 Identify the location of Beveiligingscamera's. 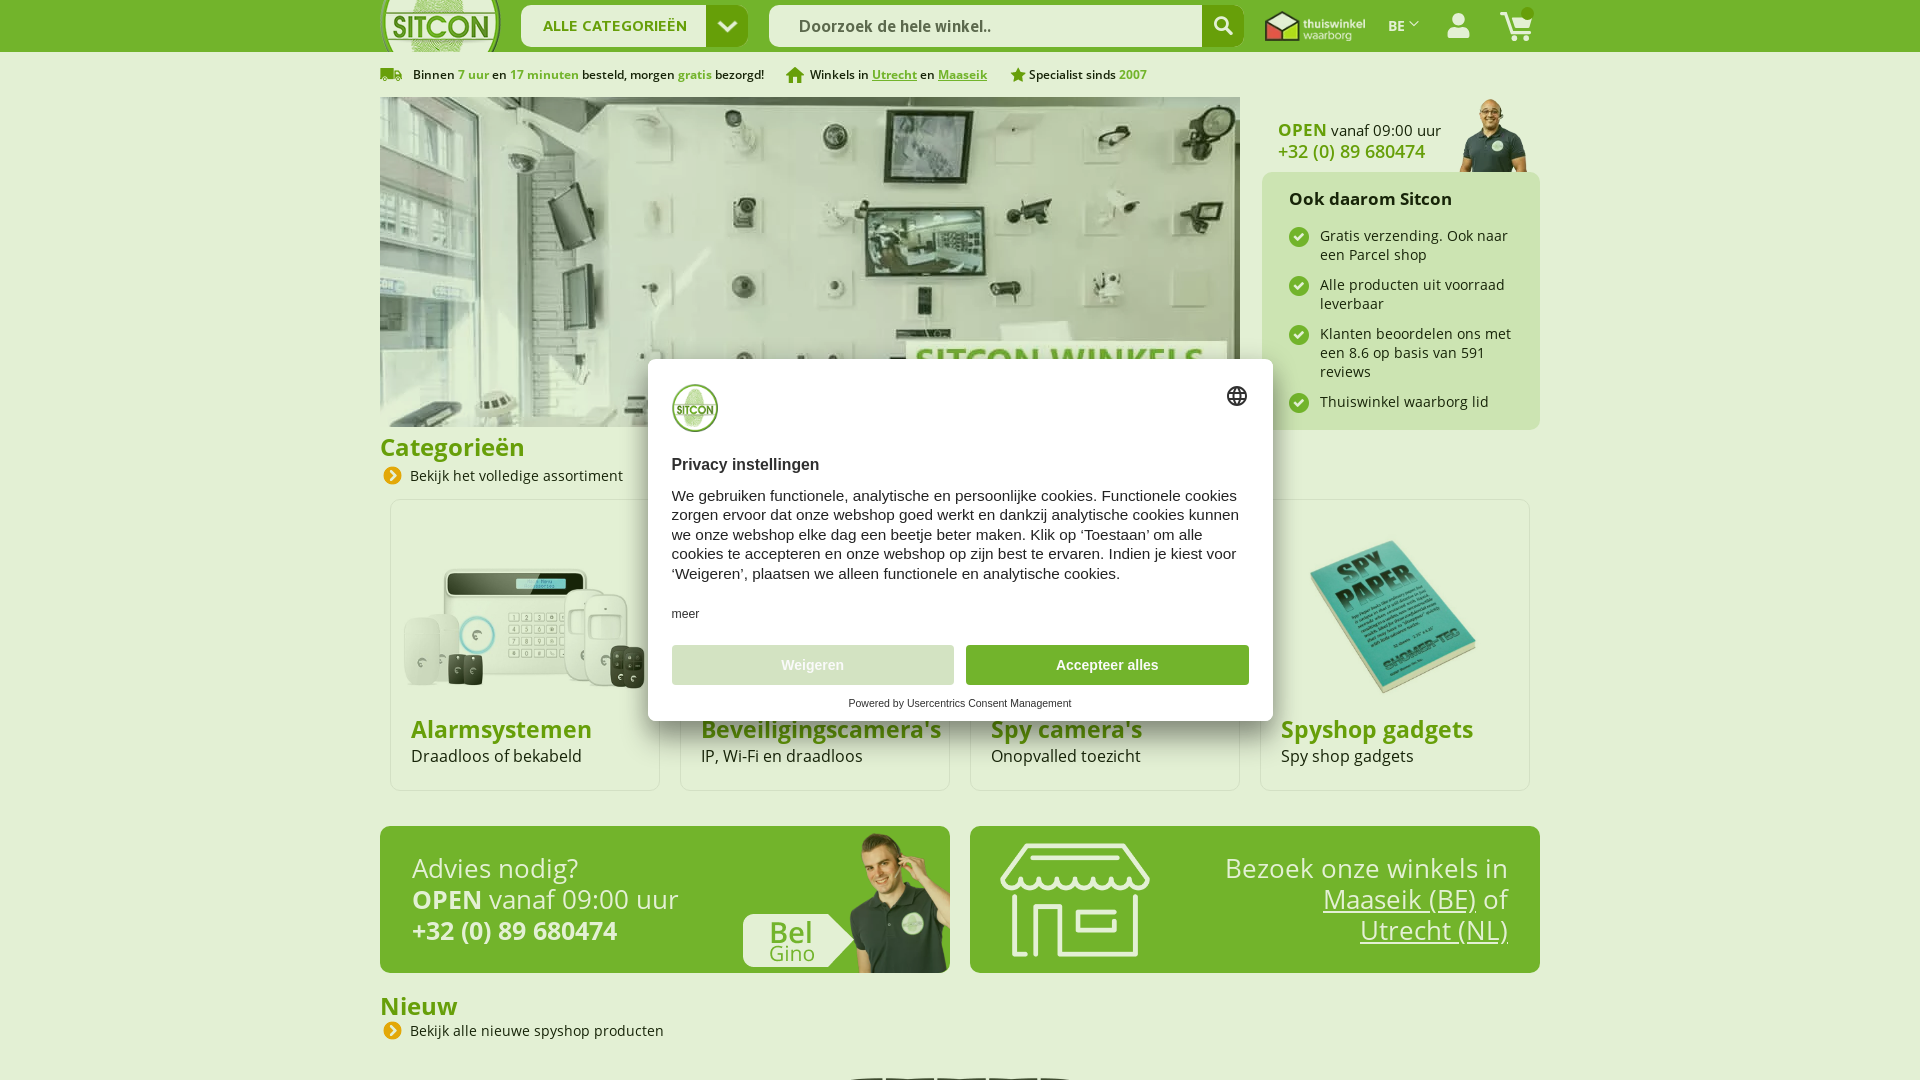
(821, 729).